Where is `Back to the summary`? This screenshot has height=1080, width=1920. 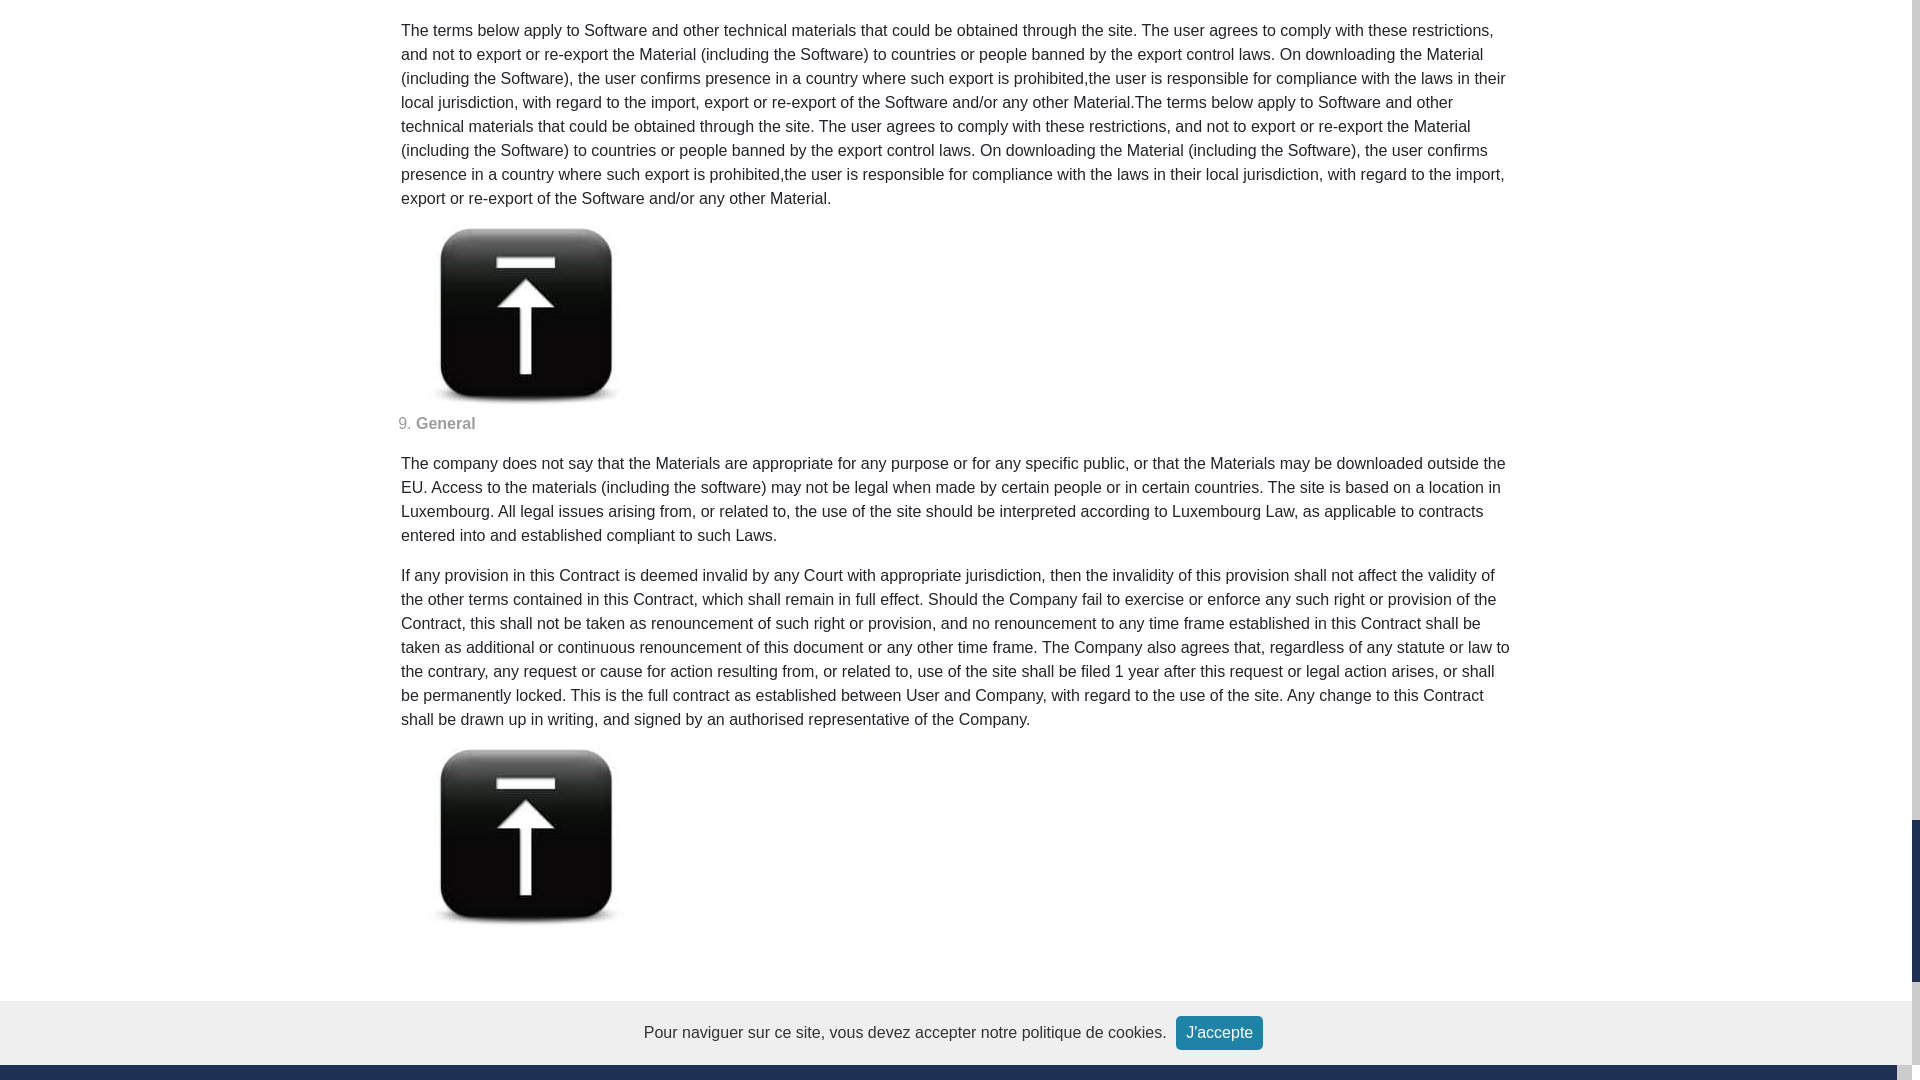
Back to the summary is located at coordinates (526, 840).